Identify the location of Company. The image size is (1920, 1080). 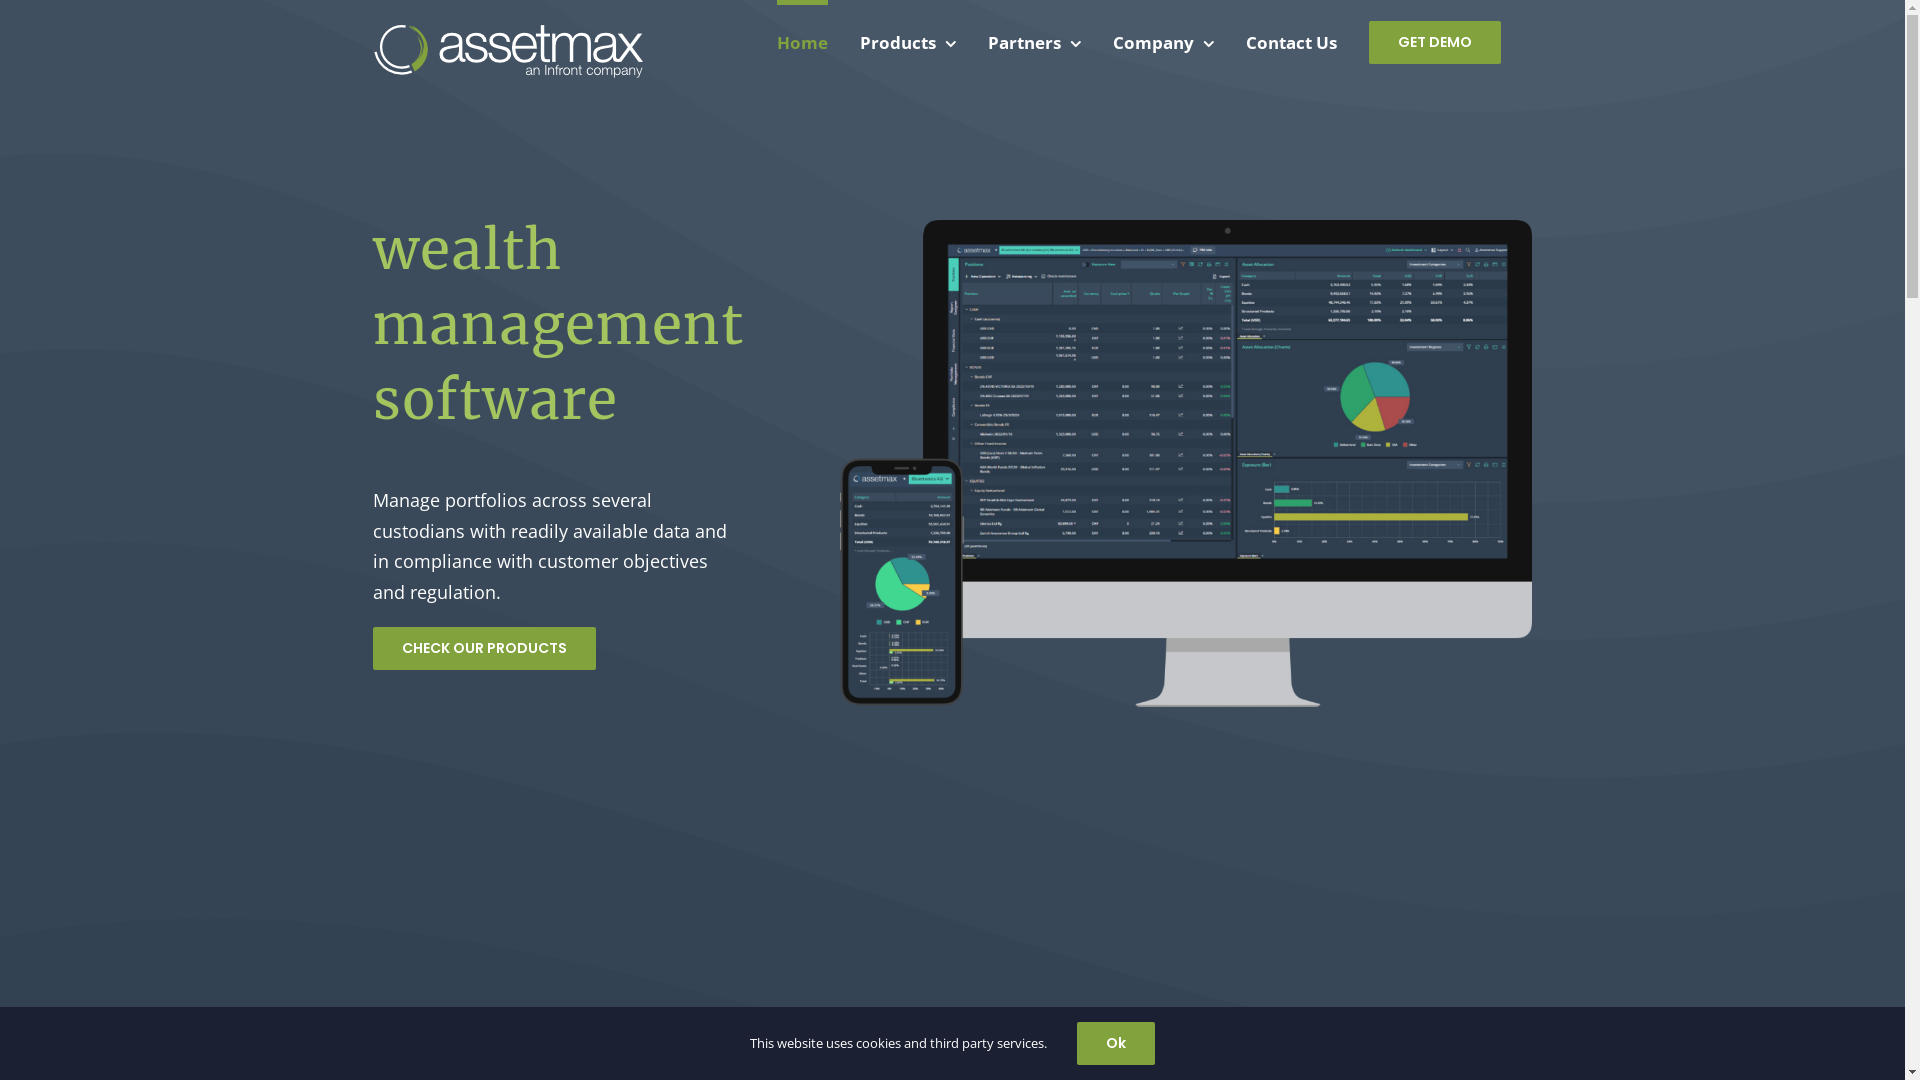
(1162, 40).